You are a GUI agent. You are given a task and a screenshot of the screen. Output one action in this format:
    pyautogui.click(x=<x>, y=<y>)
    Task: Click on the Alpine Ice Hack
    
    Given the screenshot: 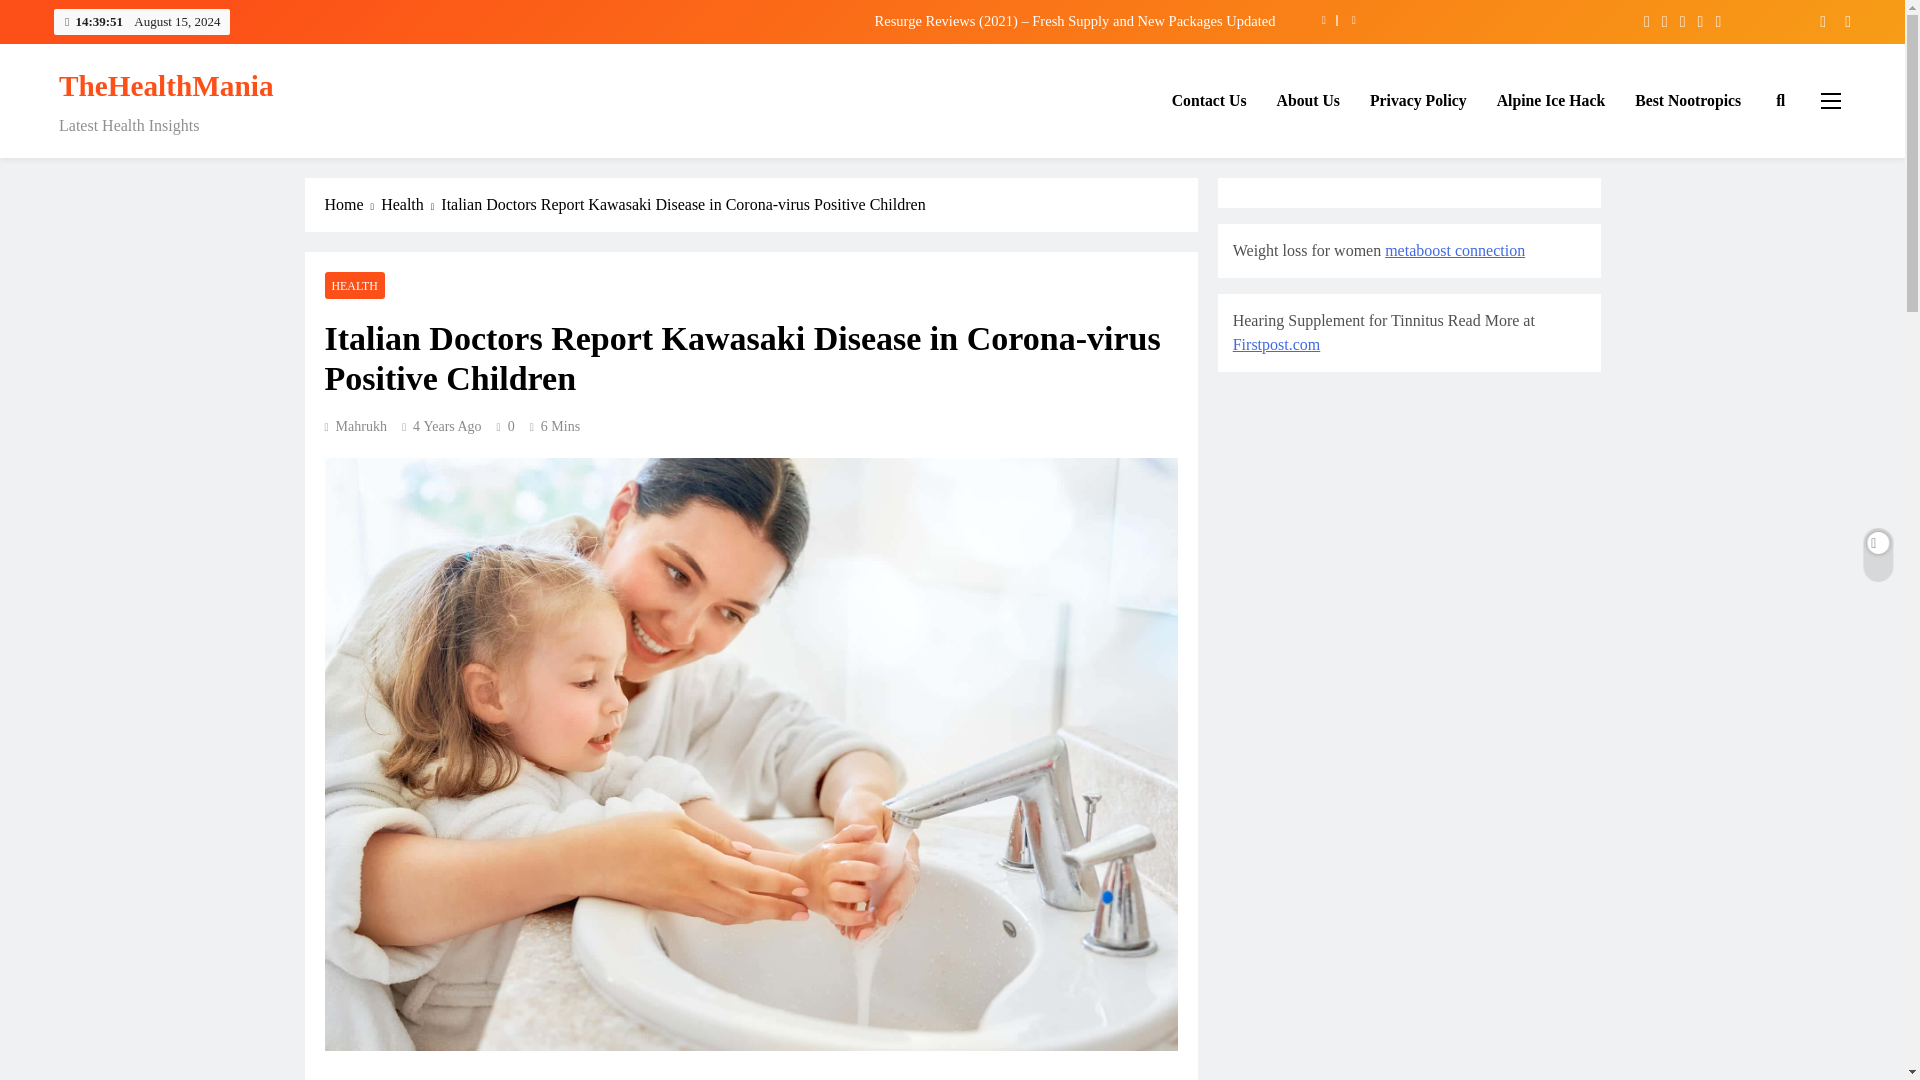 What is the action you would take?
    pyautogui.click(x=1551, y=101)
    